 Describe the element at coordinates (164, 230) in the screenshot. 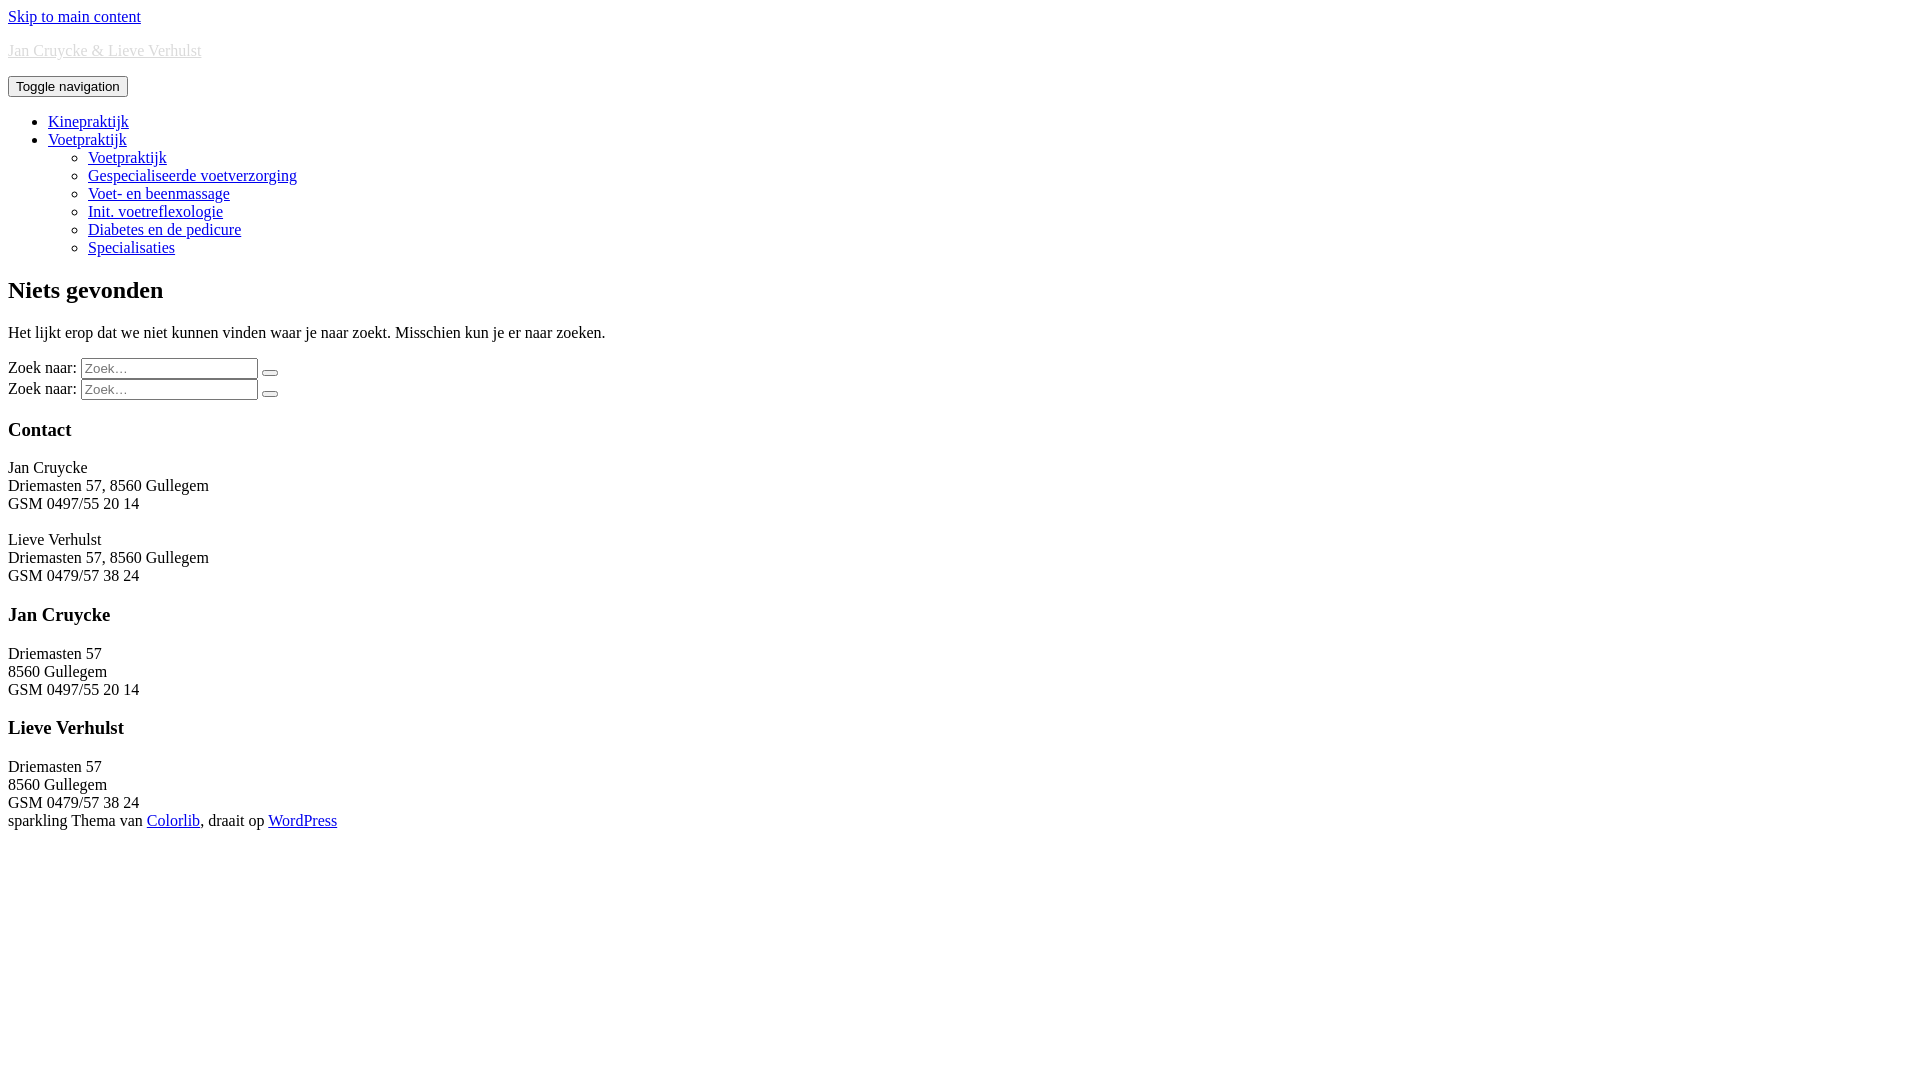

I see `Diabetes en de pedicure` at that location.